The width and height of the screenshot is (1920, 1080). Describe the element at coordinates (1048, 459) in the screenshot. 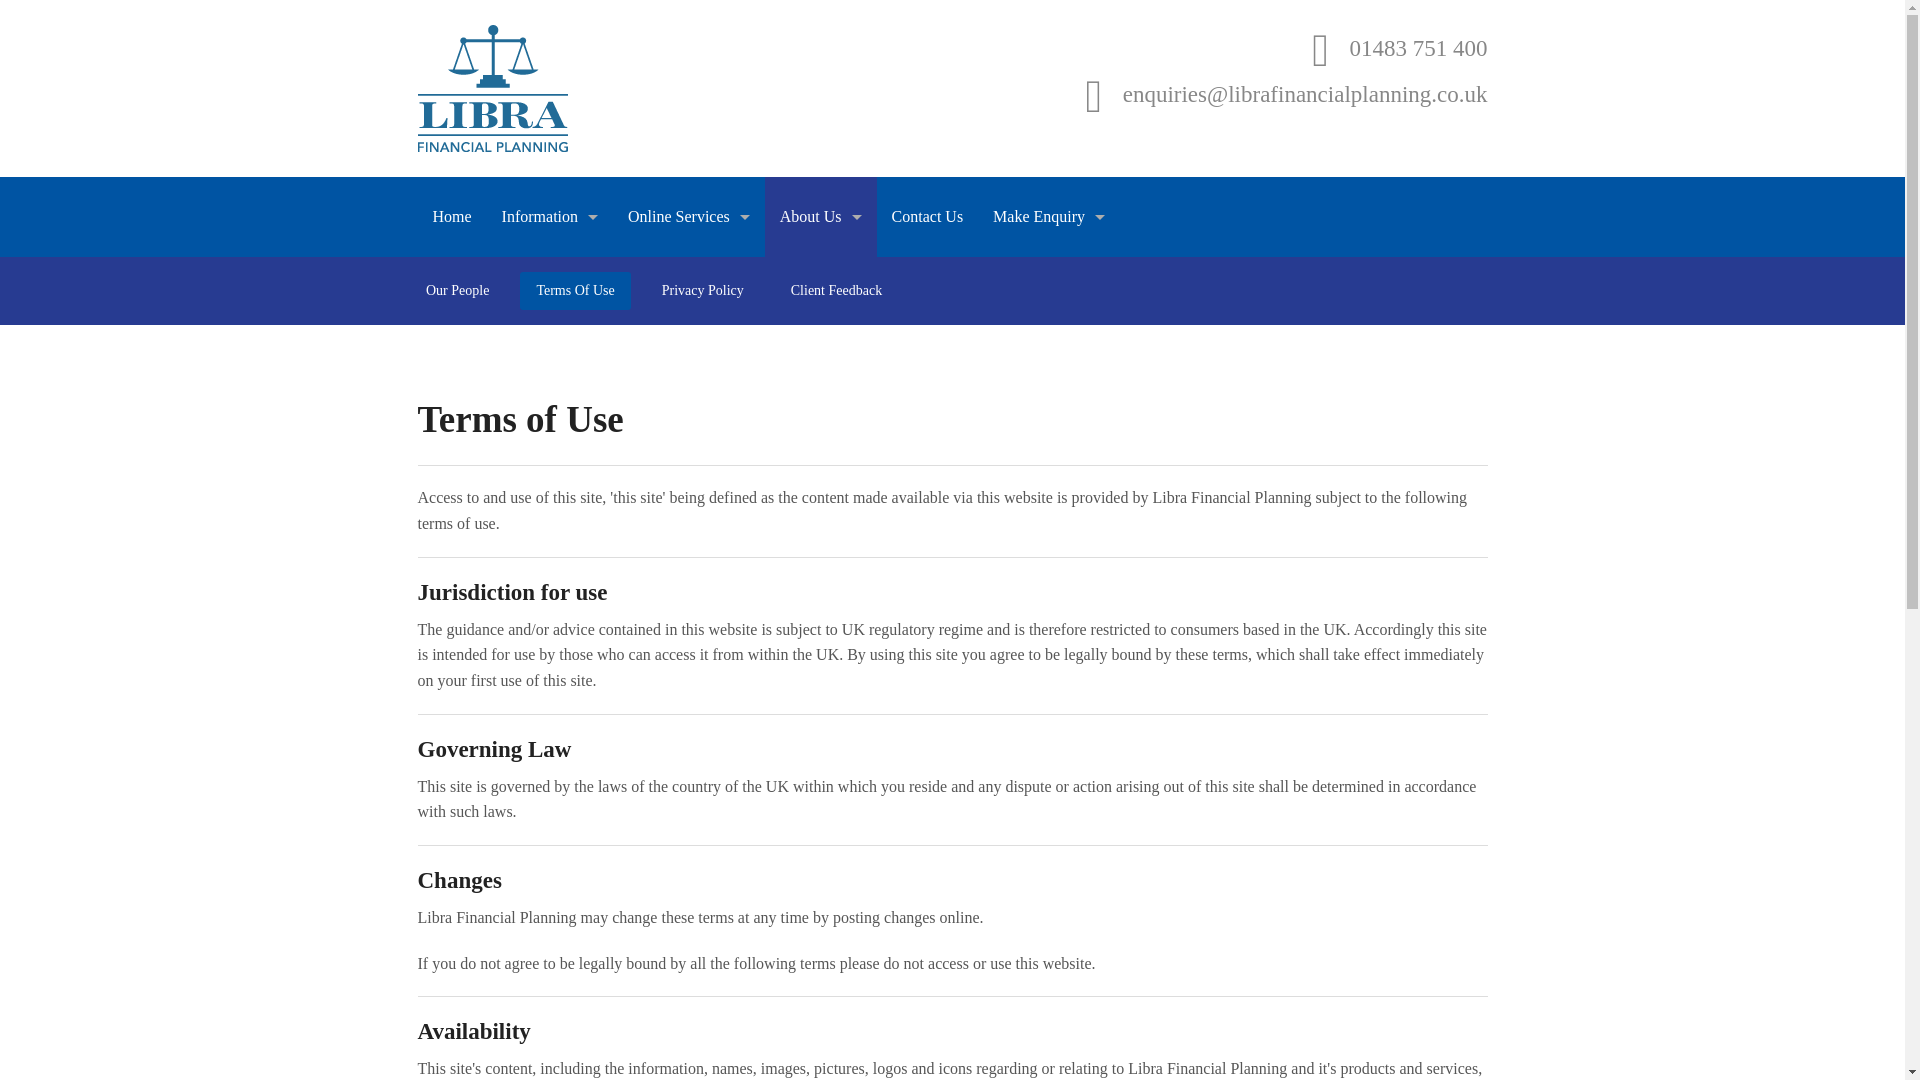

I see `Investment Enquiry` at that location.